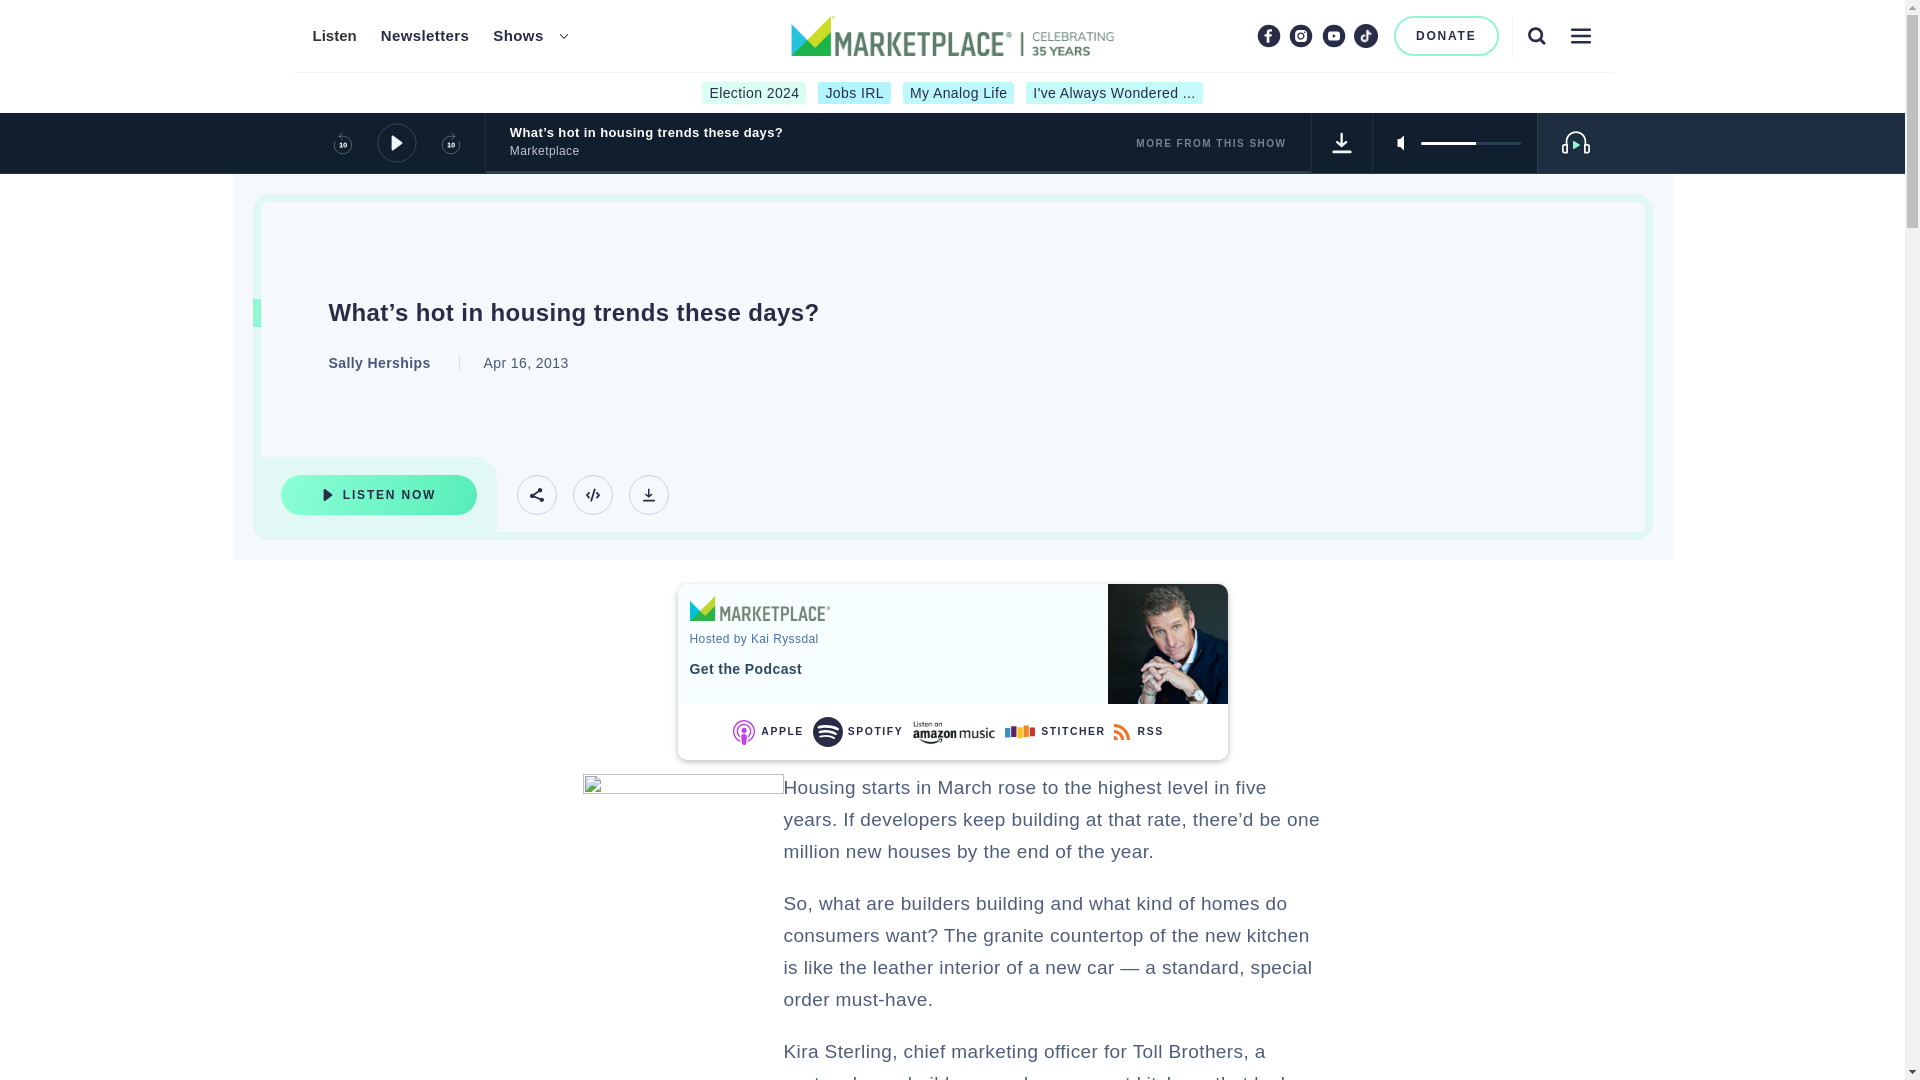 The height and width of the screenshot is (1080, 1920). Describe the element at coordinates (1580, 35) in the screenshot. I see `Menu` at that location.